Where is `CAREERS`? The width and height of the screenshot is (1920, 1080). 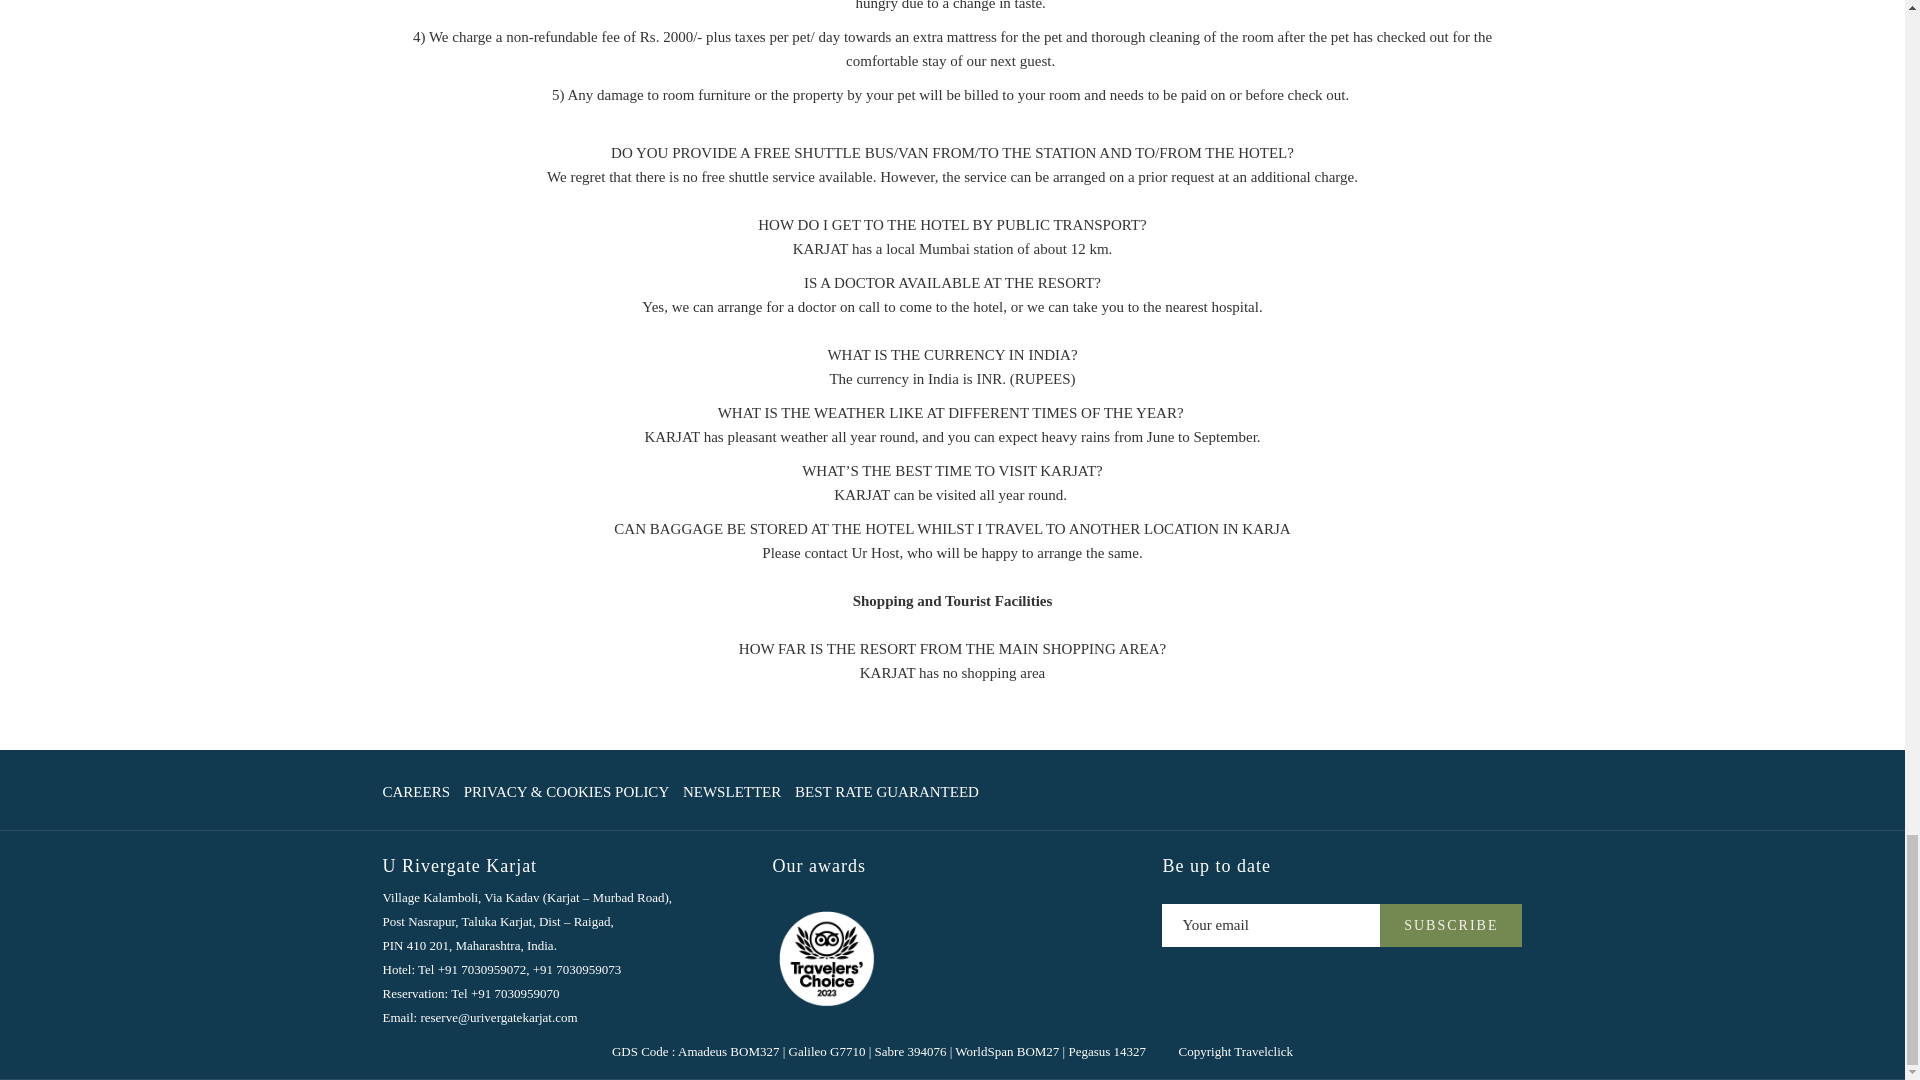
CAREERS is located at coordinates (416, 792).